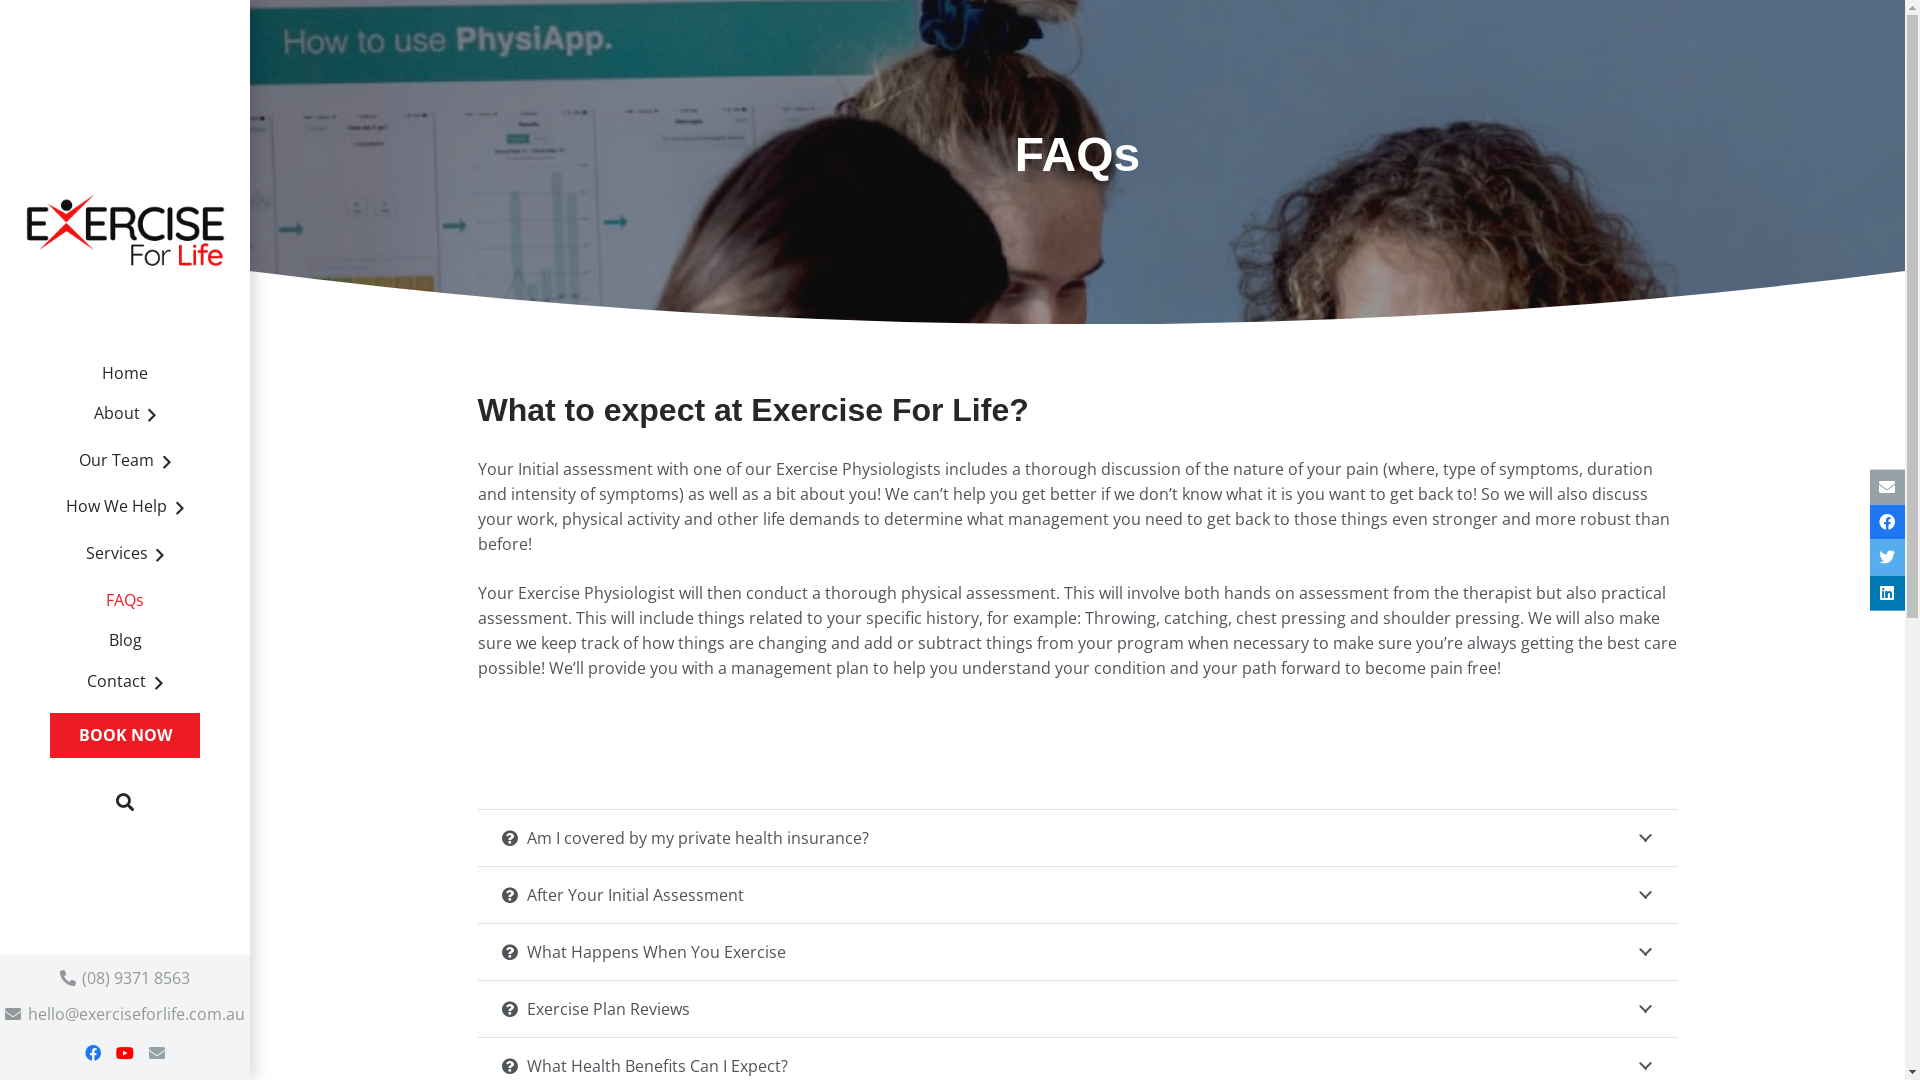 The height and width of the screenshot is (1080, 1920). Describe the element at coordinates (124, 1014) in the screenshot. I see `hello@exerciseforlife.com.au` at that location.